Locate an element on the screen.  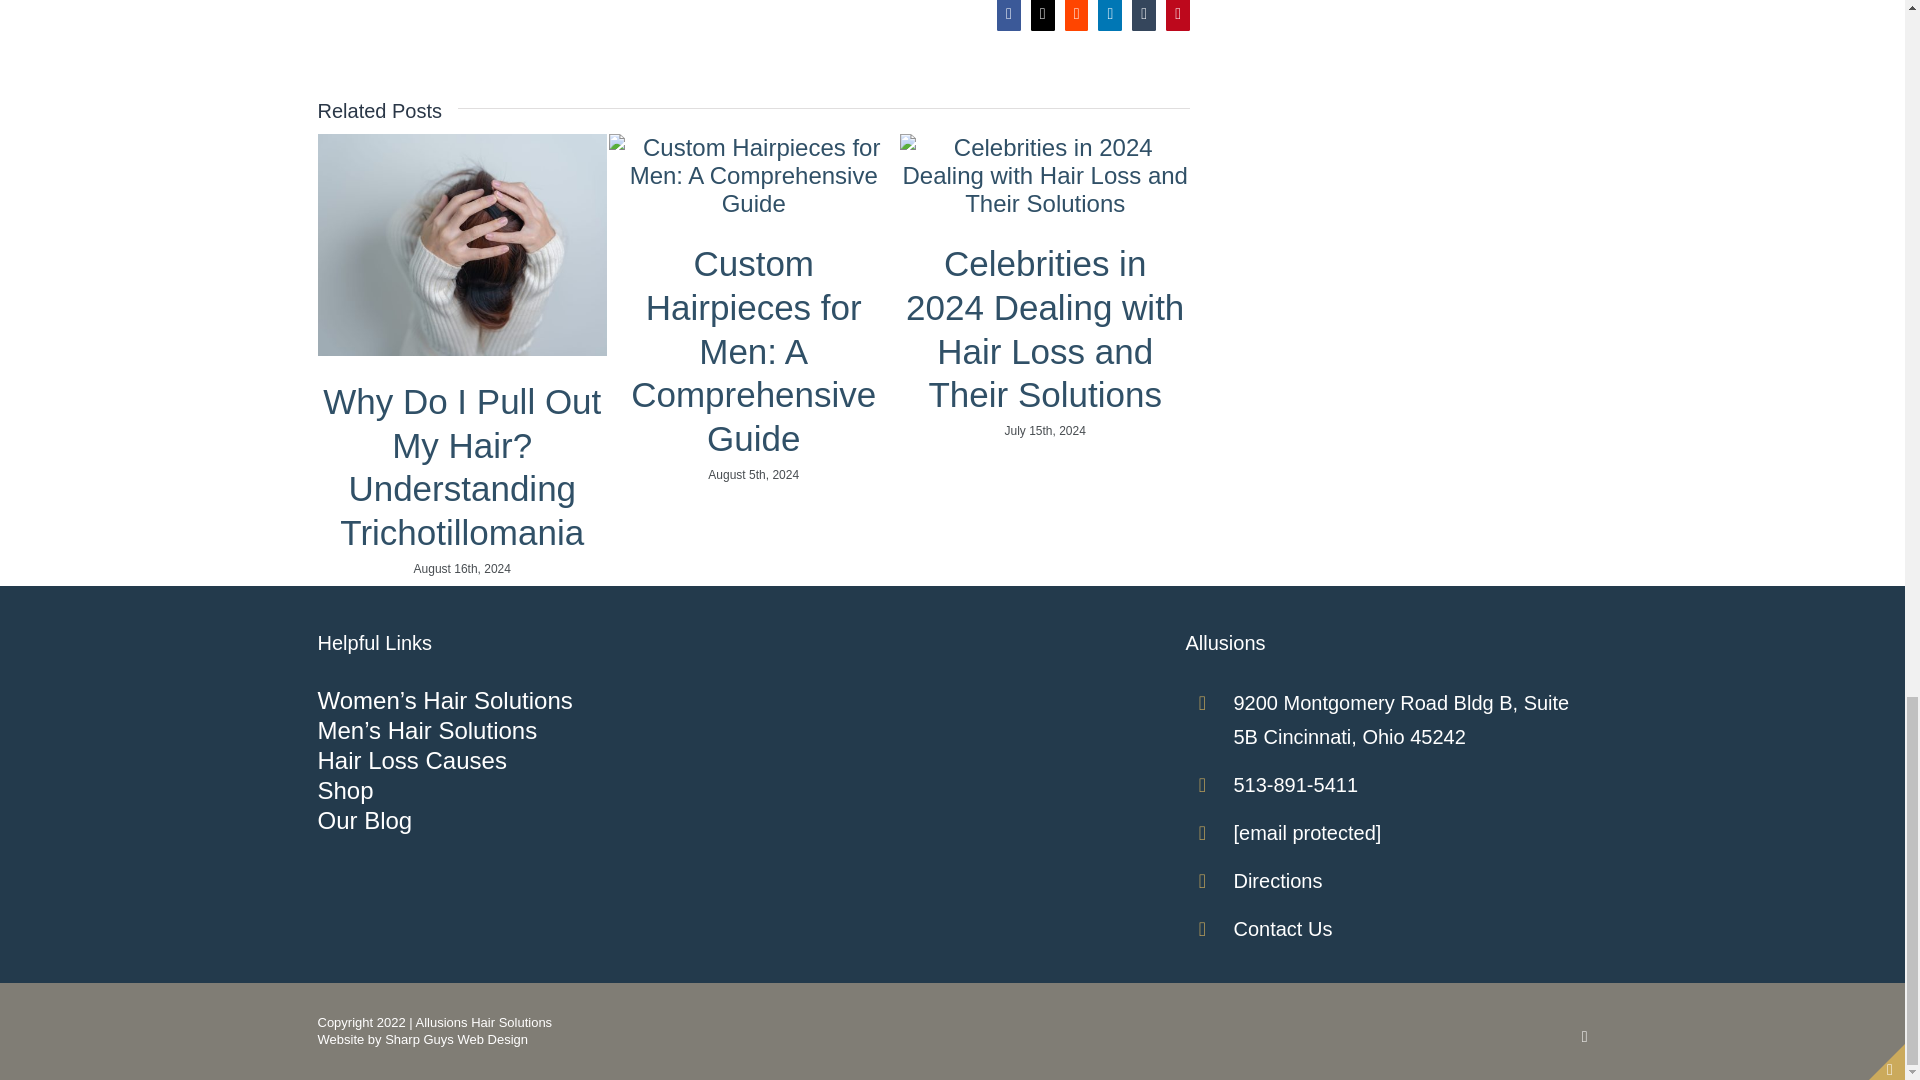
Why Do I Pull Out My Hair? Understanding Trichotillomania is located at coordinates (461, 466).